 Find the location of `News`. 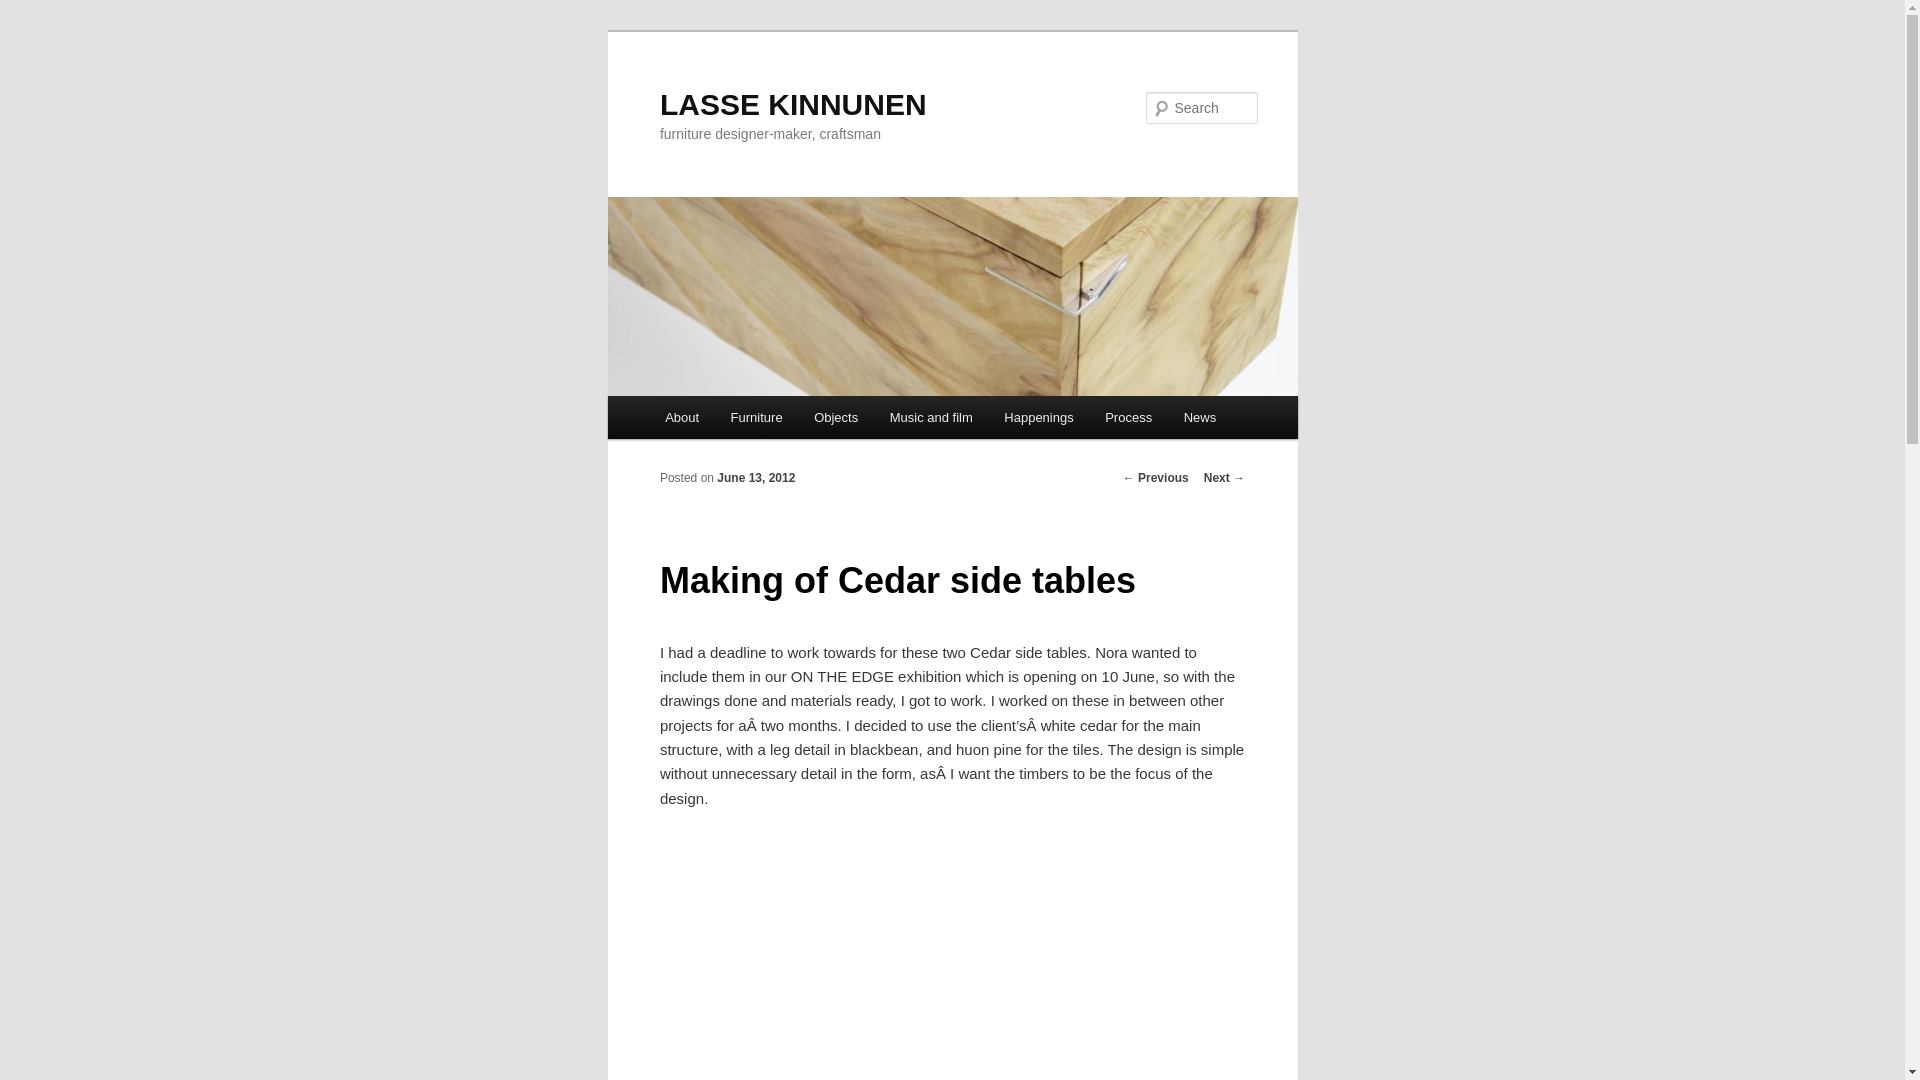

News is located at coordinates (1200, 418).